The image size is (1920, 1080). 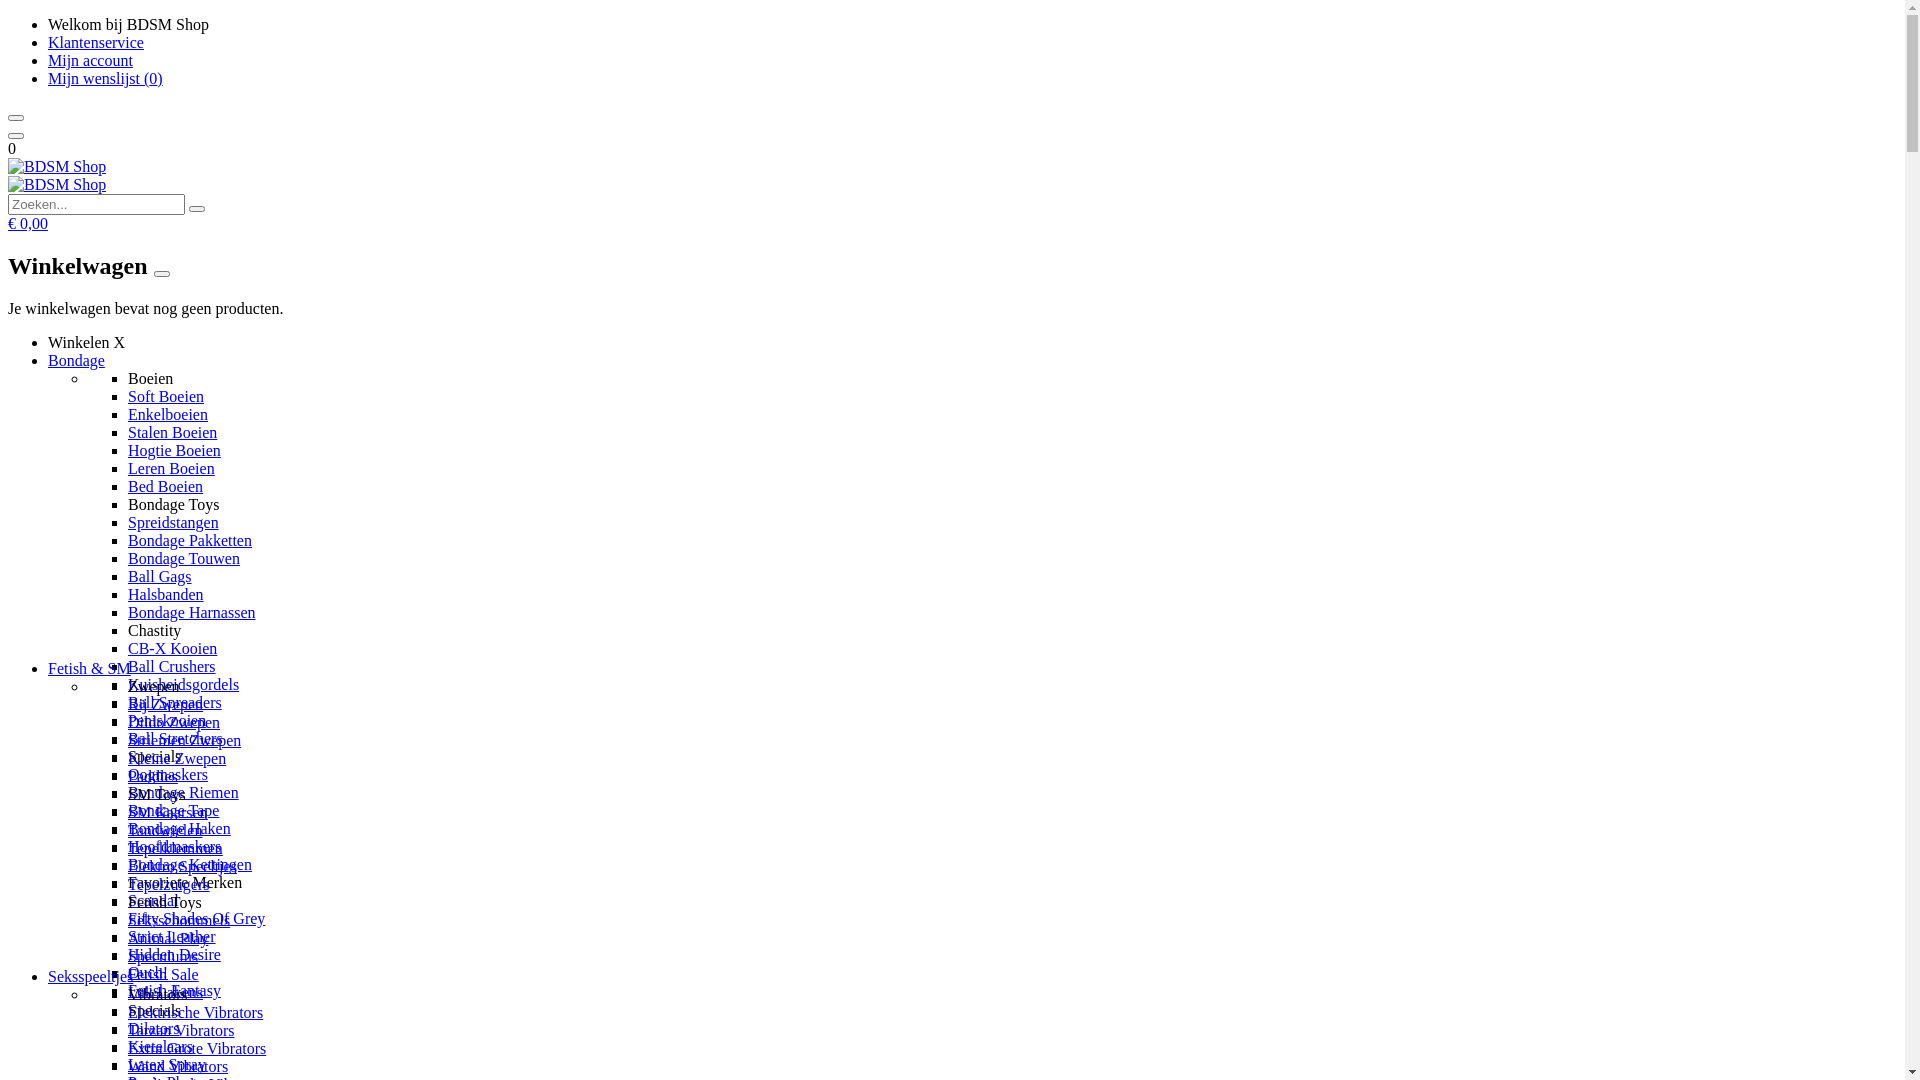 I want to click on Oogmaskers, so click(x=168, y=774).